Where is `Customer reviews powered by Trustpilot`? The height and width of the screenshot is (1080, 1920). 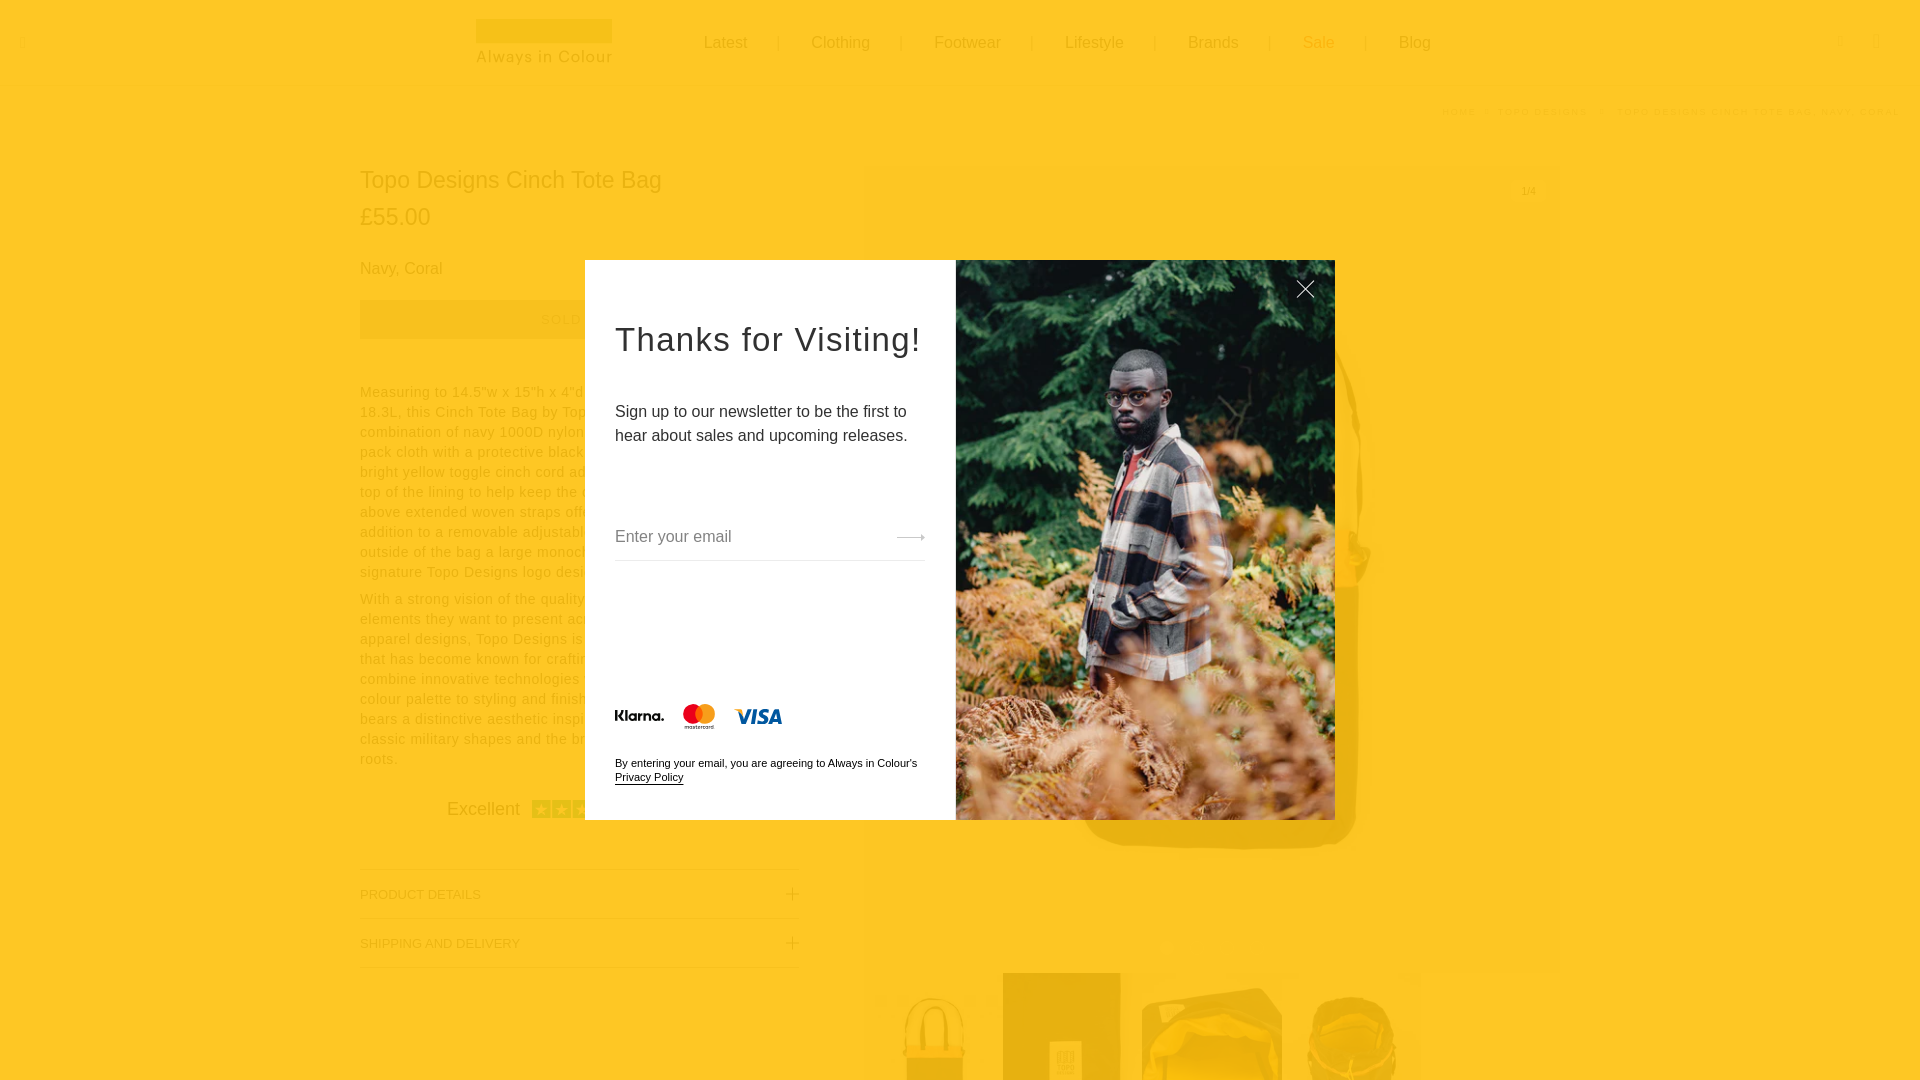
Customer reviews powered by Trustpilot is located at coordinates (579, 808).